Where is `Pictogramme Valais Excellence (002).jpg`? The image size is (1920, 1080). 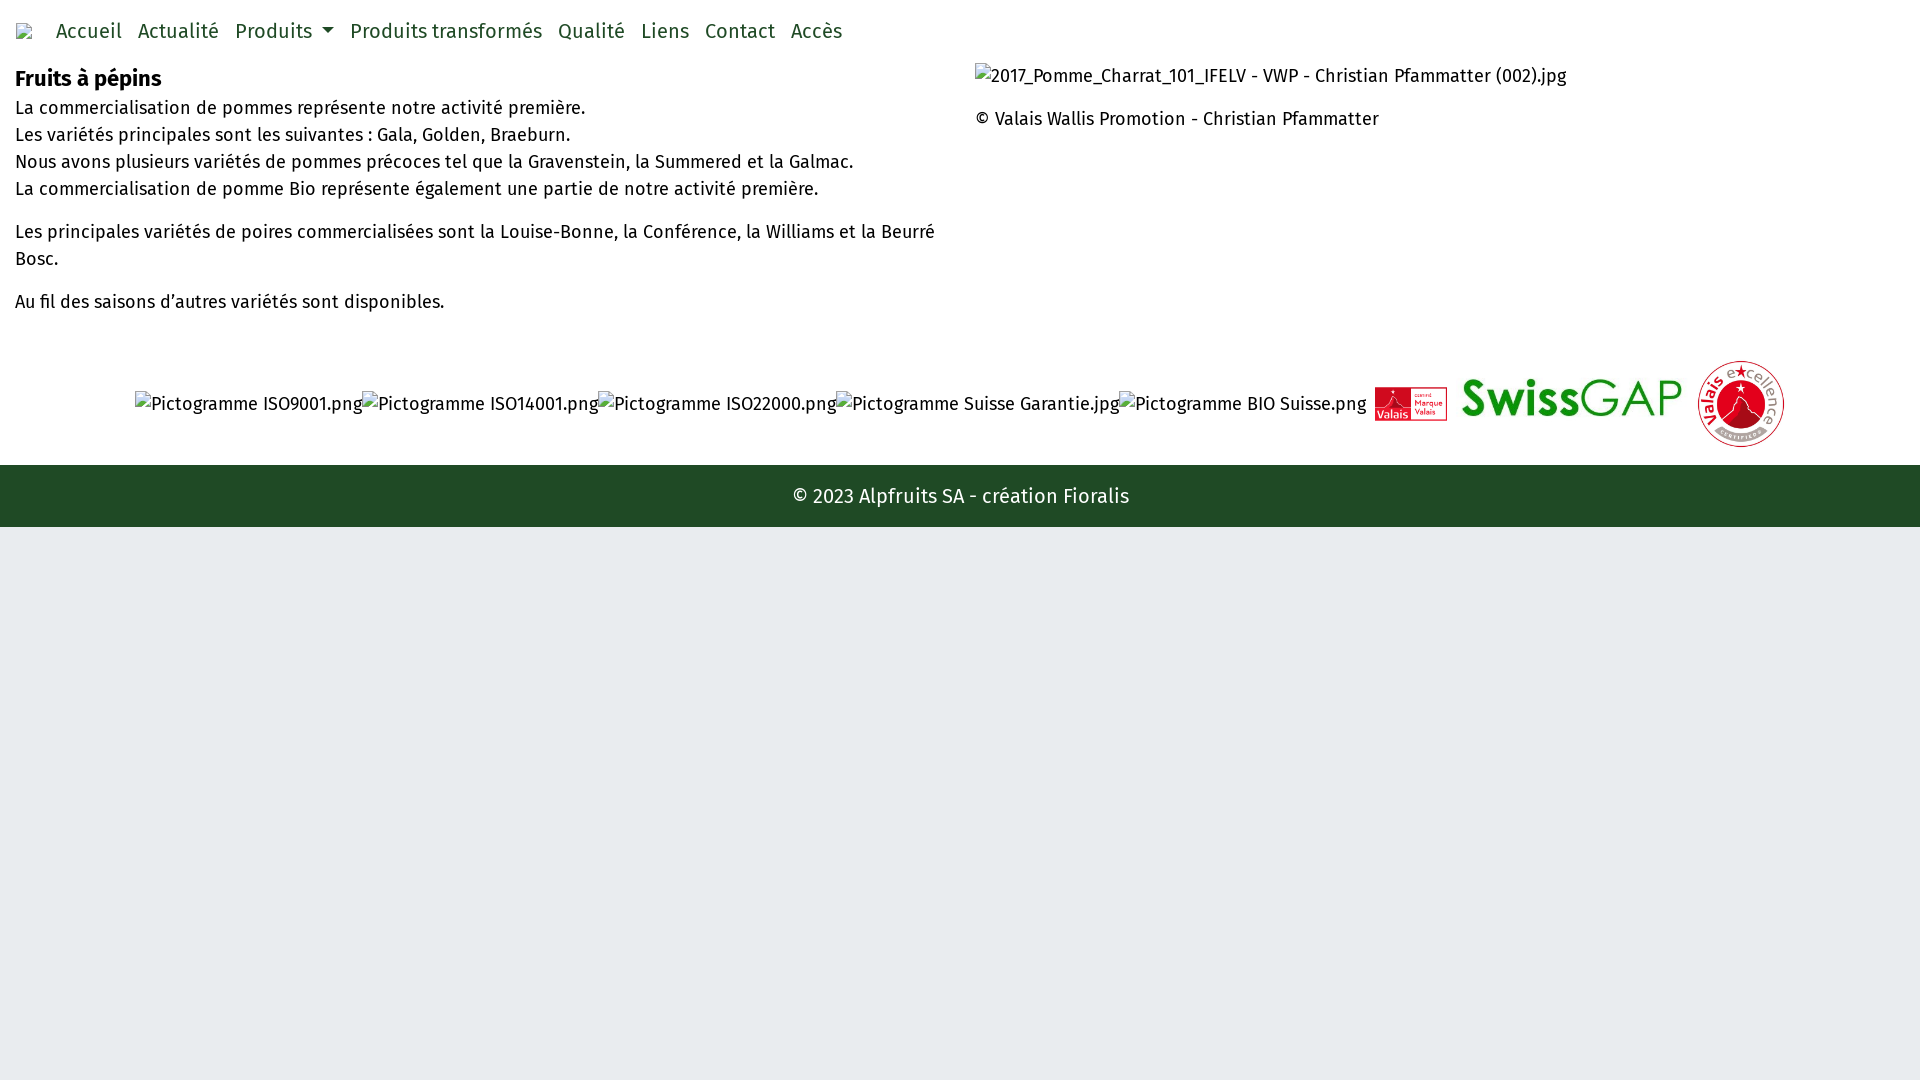 Pictogramme Valais Excellence (002).jpg is located at coordinates (1741, 404).